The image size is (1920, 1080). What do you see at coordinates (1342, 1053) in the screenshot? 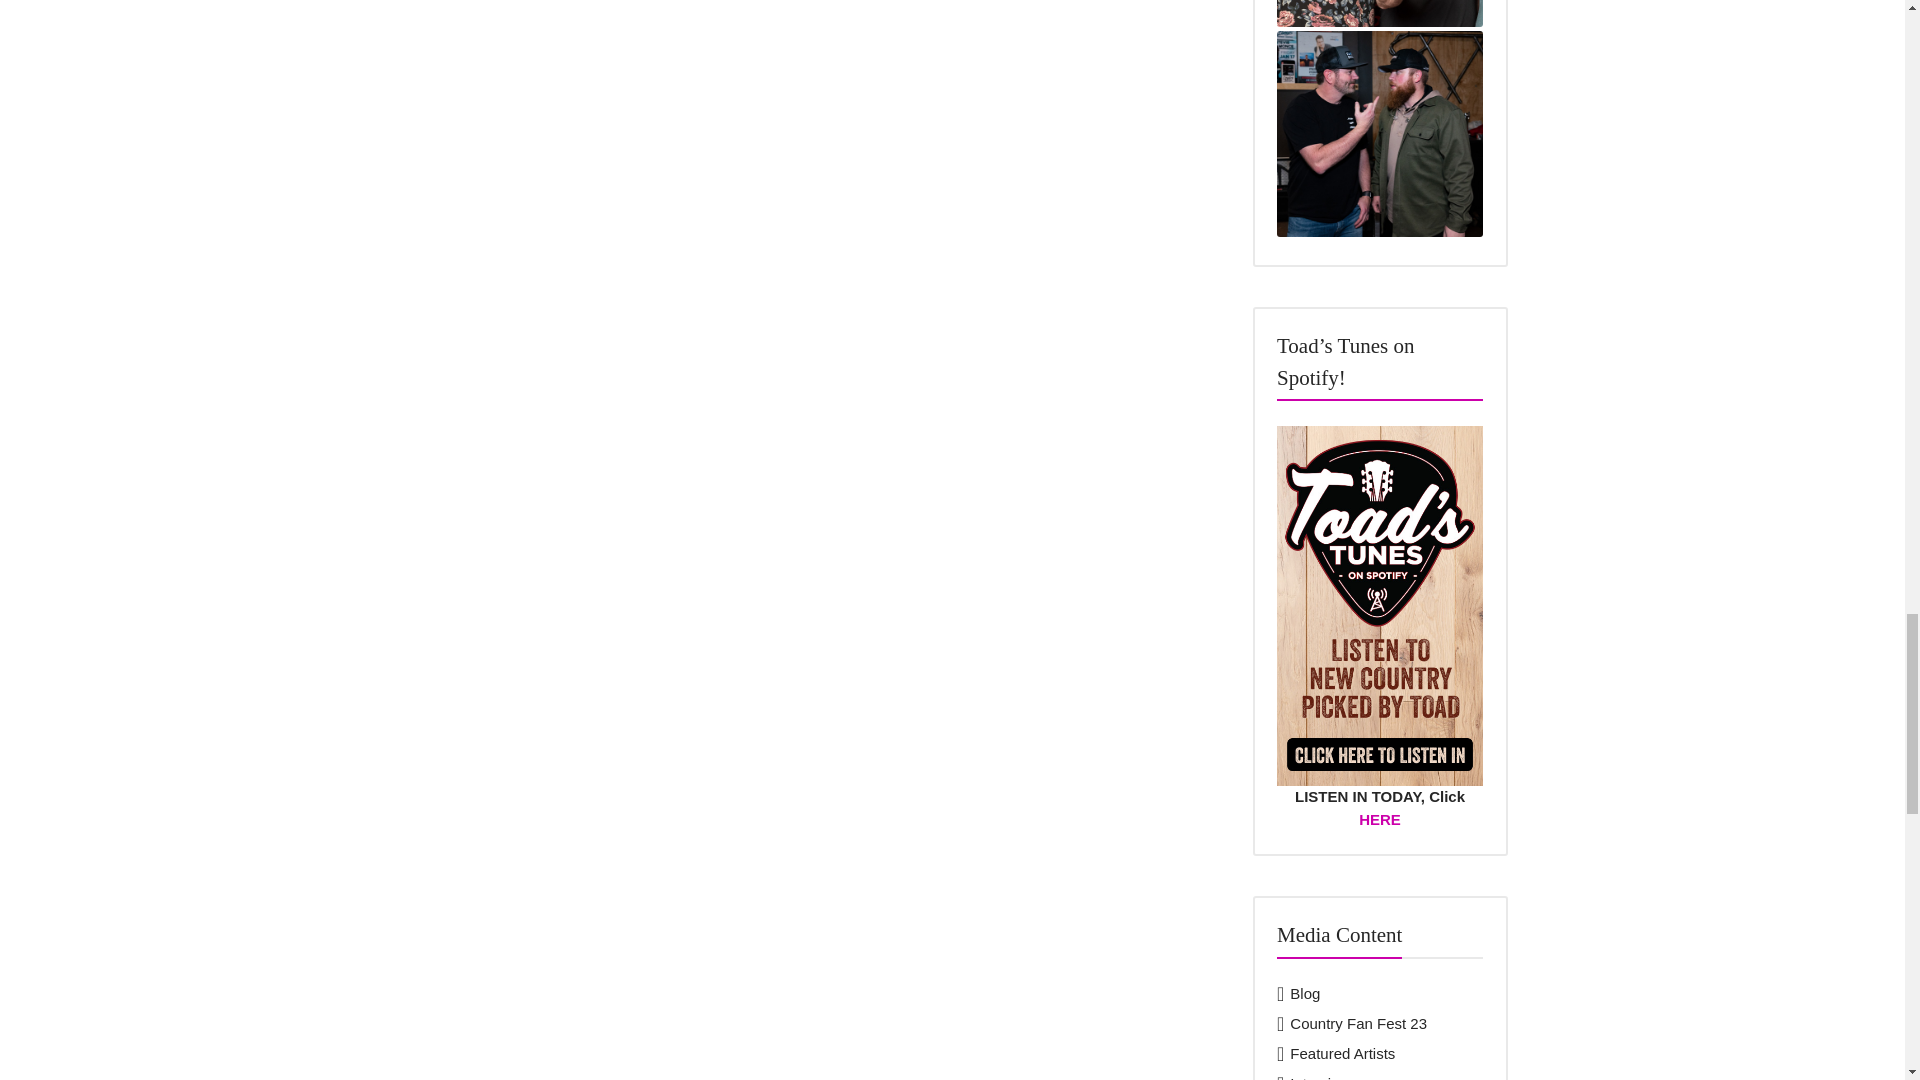
I see `Featured Artists` at bounding box center [1342, 1053].